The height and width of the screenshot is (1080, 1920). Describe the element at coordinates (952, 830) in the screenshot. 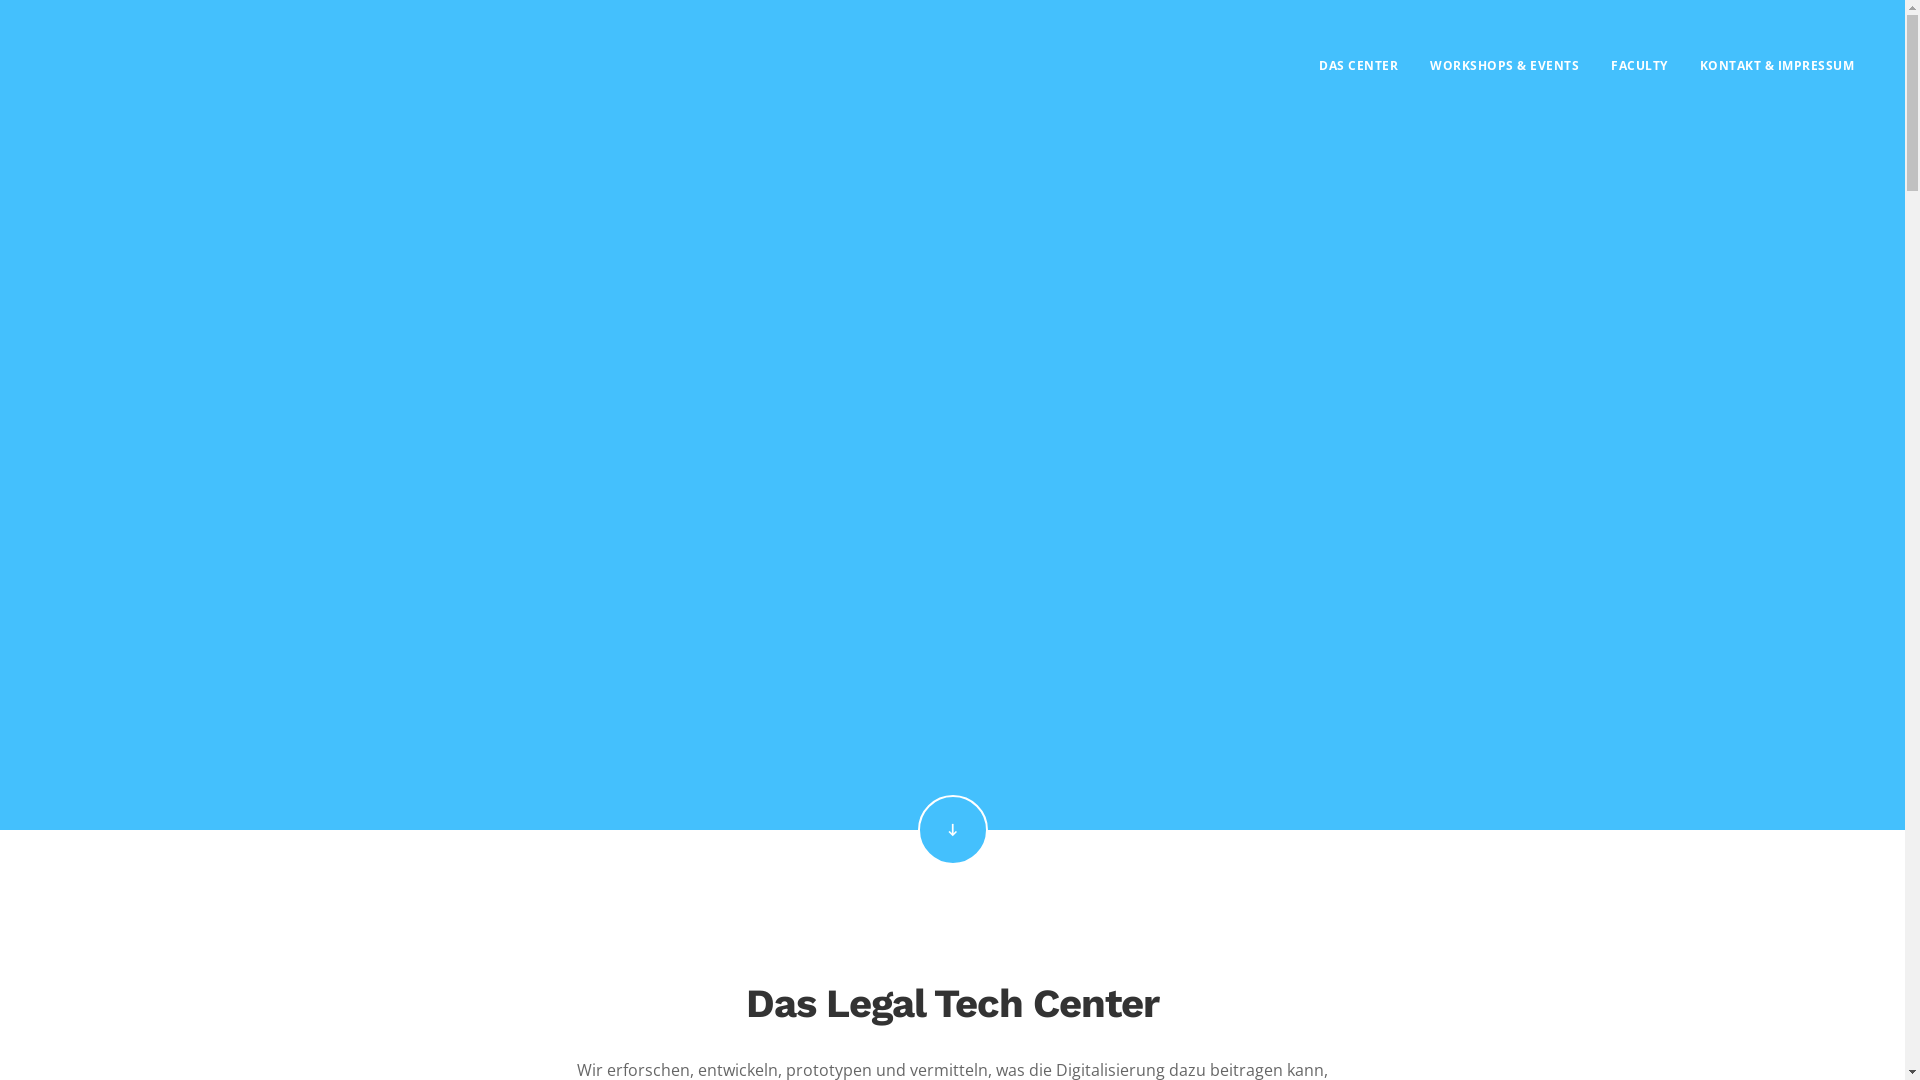

I see `Scroll down` at that location.